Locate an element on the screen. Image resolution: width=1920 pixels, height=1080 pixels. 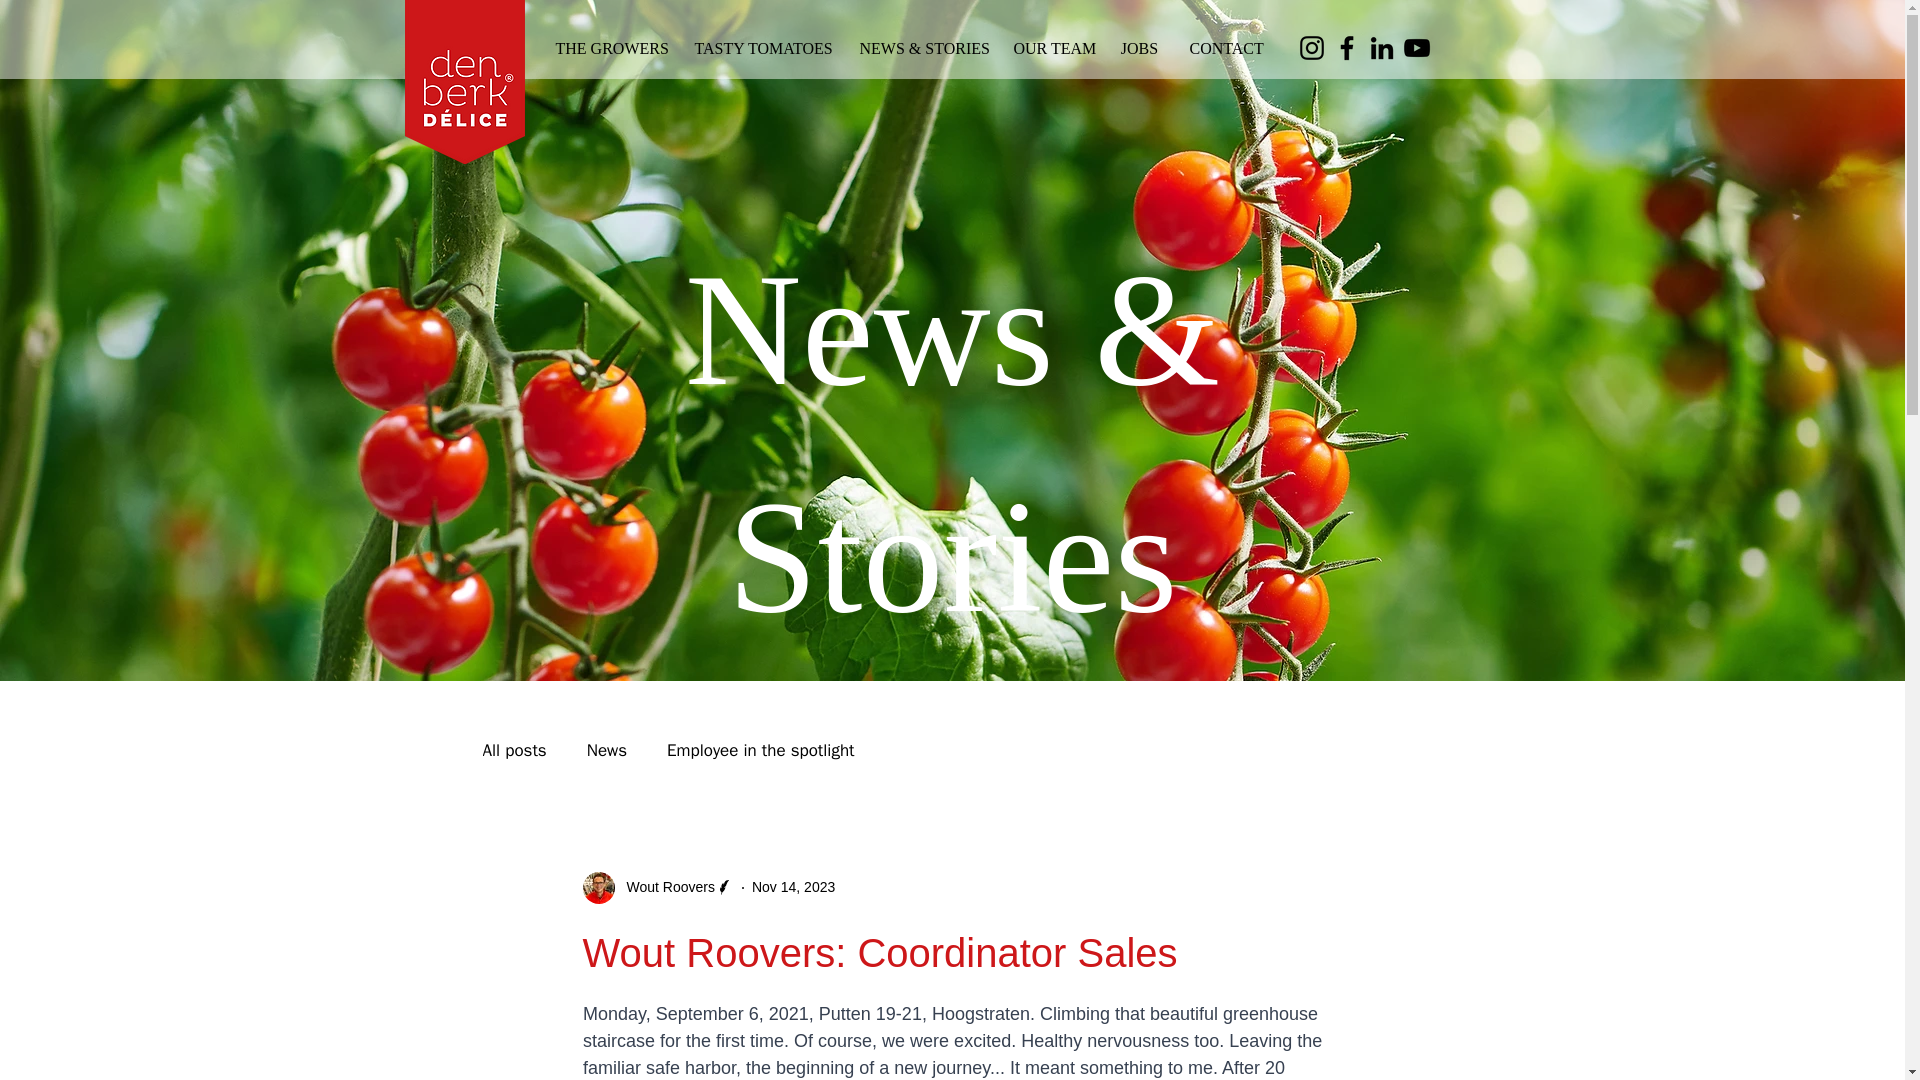
JOBS is located at coordinates (1138, 48).